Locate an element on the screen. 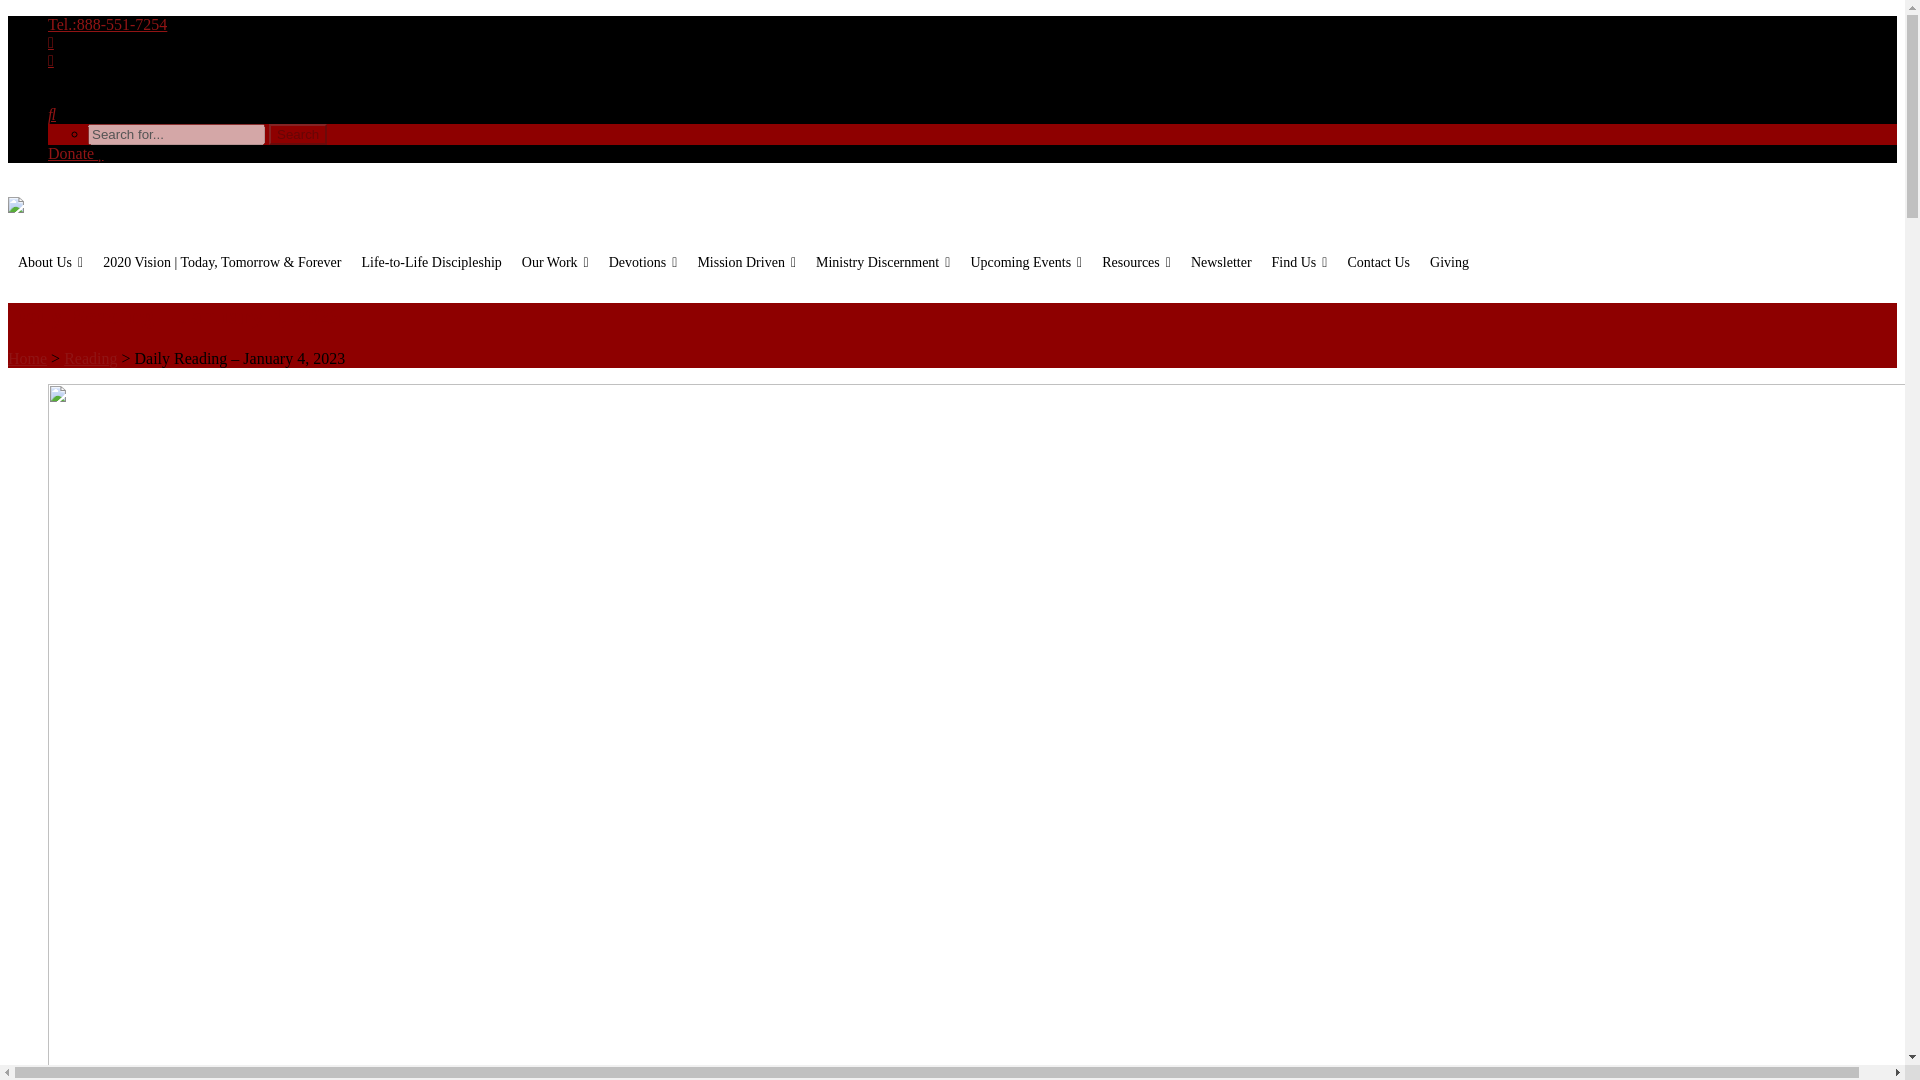 The height and width of the screenshot is (1080, 1920). Search for... is located at coordinates (176, 134).